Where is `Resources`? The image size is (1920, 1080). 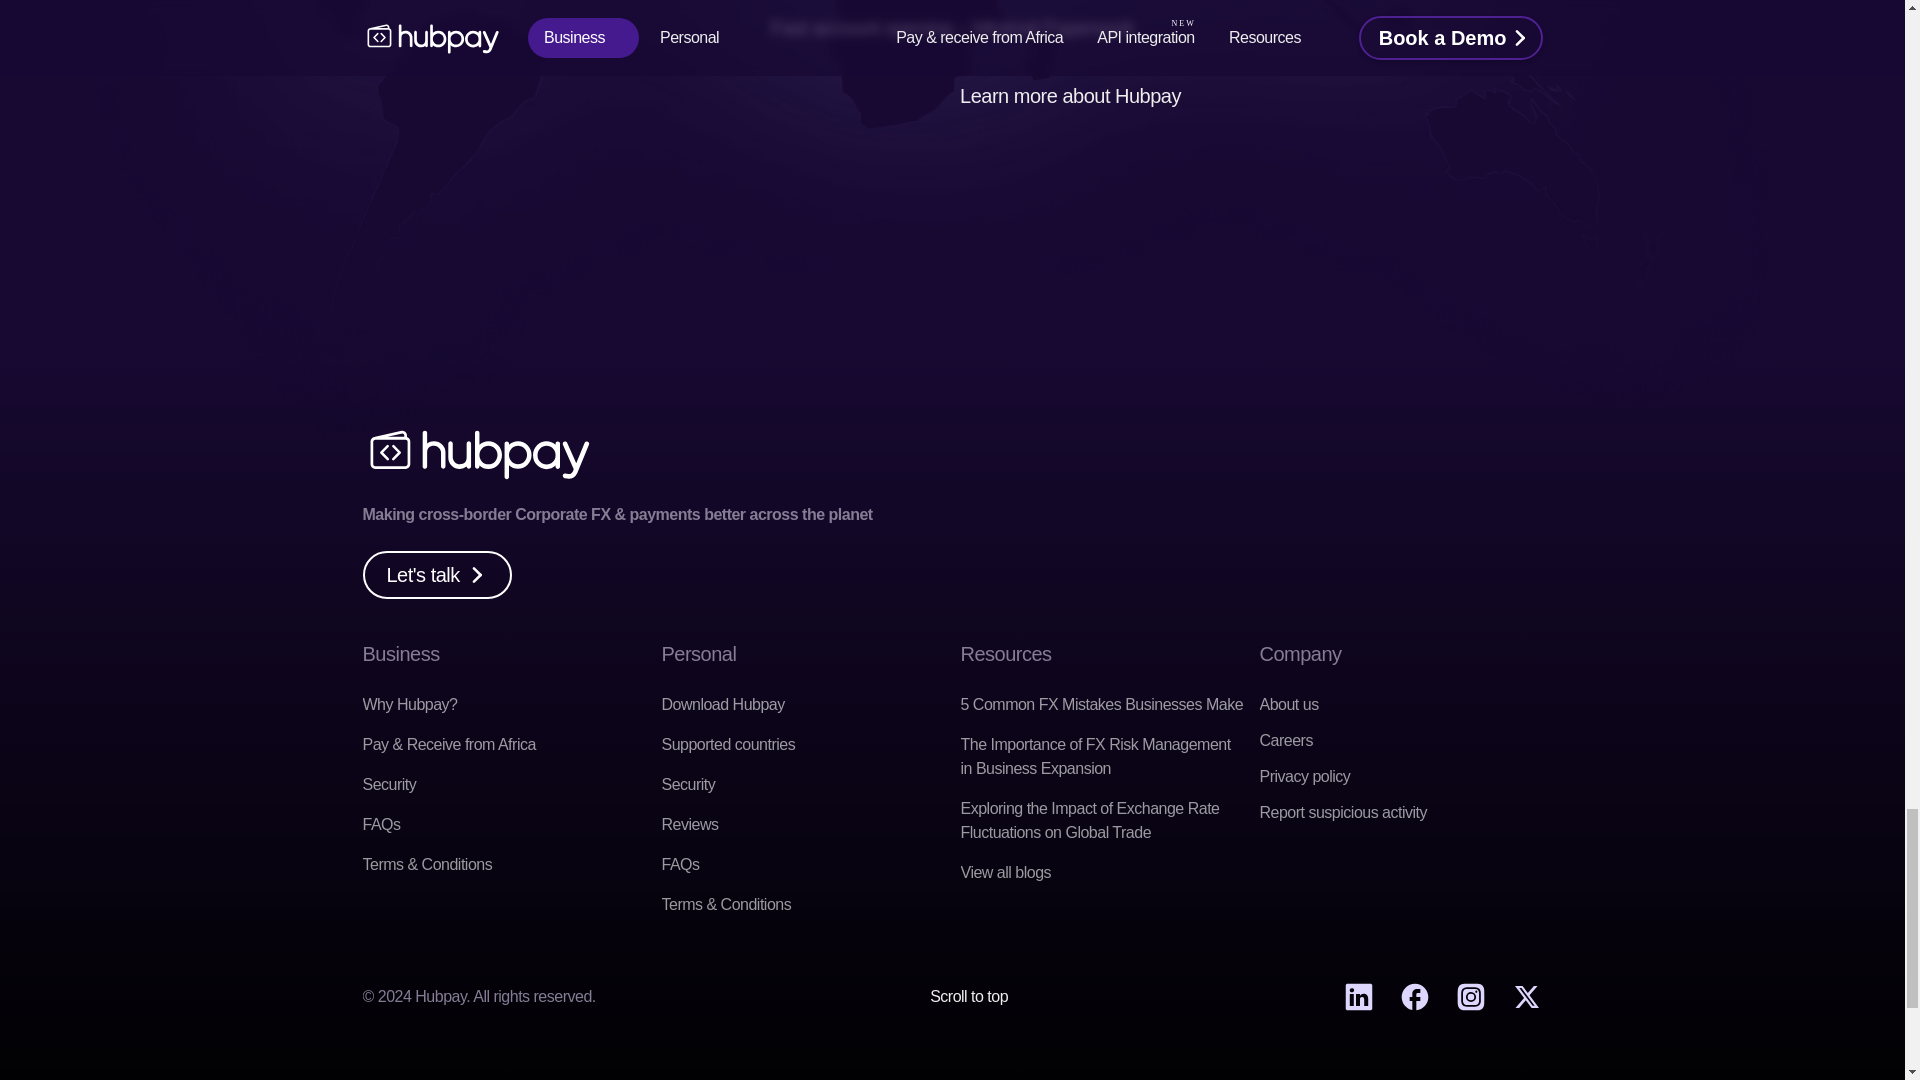 Resources is located at coordinates (1005, 654).